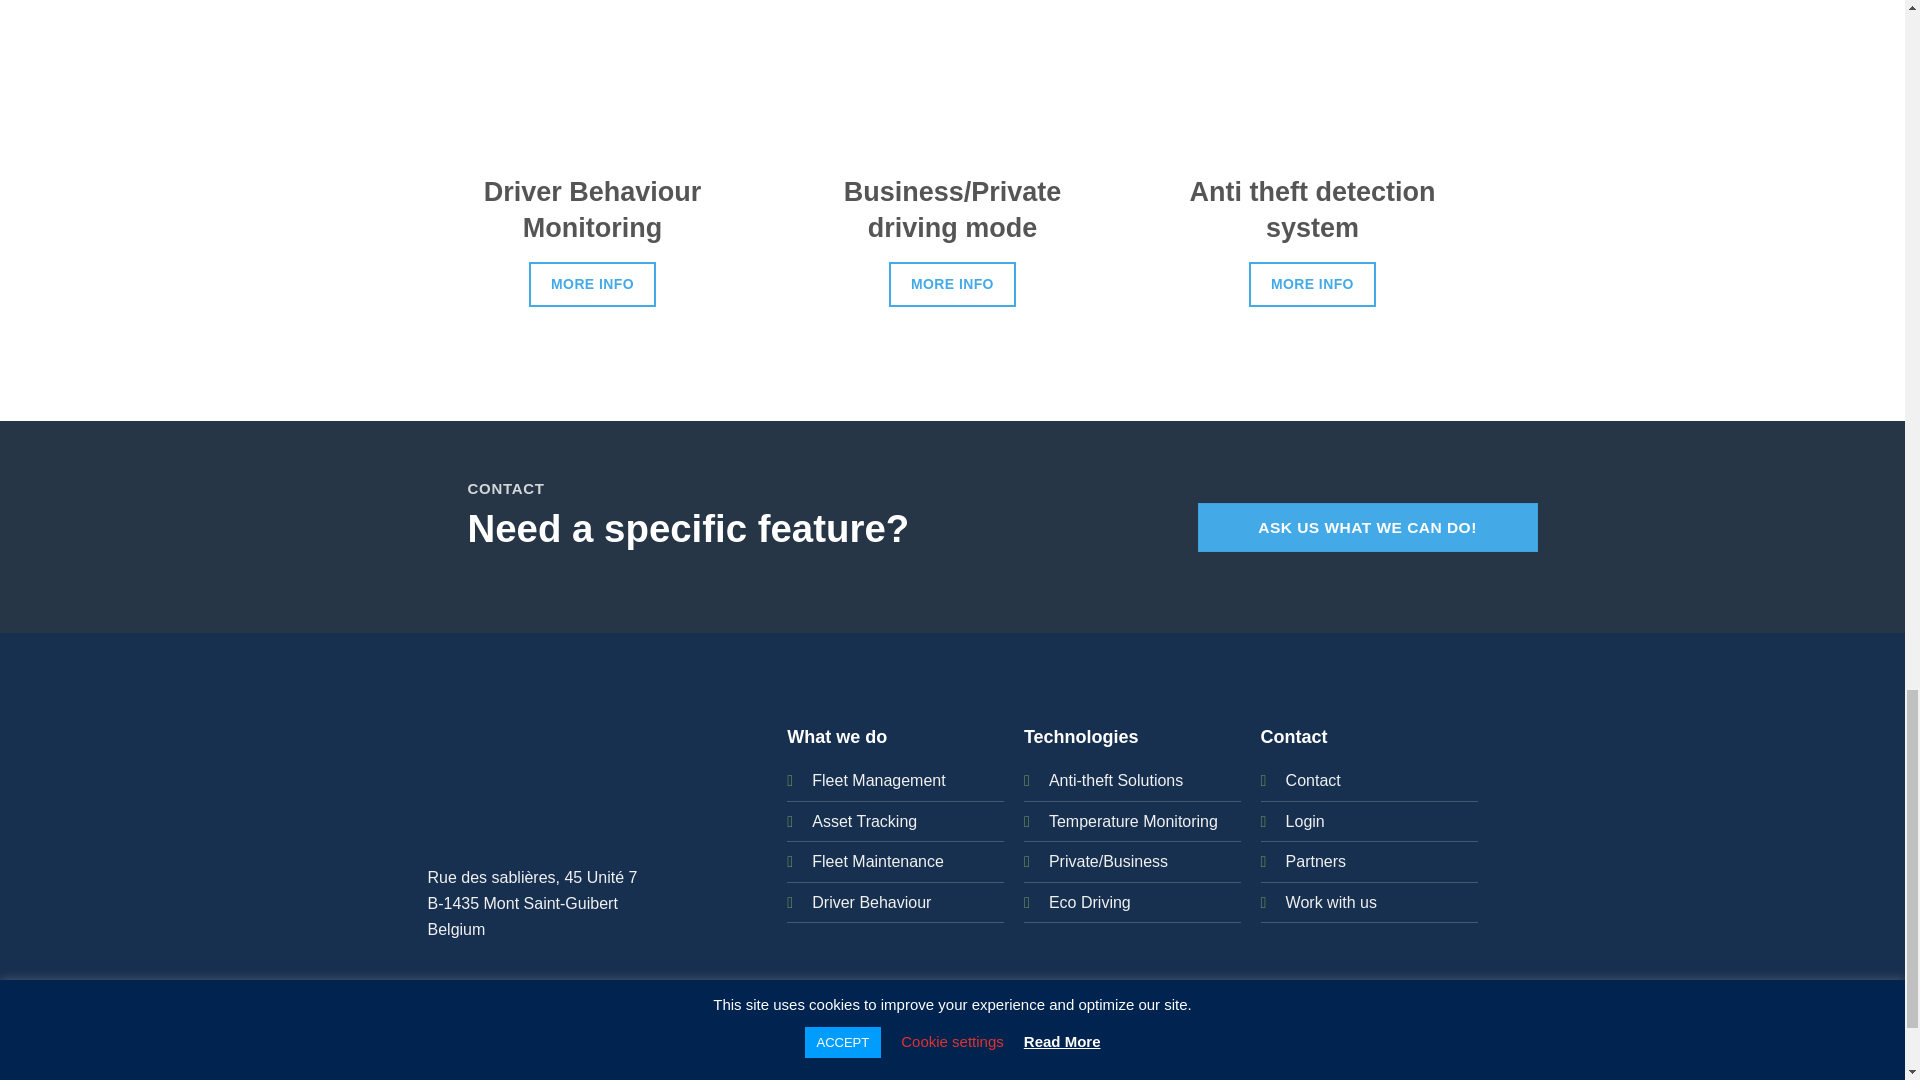 The width and height of the screenshot is (1920, 1080). Describe the element at coordinates (1313, 780) in the screenshot. I see `Contact` at that location.